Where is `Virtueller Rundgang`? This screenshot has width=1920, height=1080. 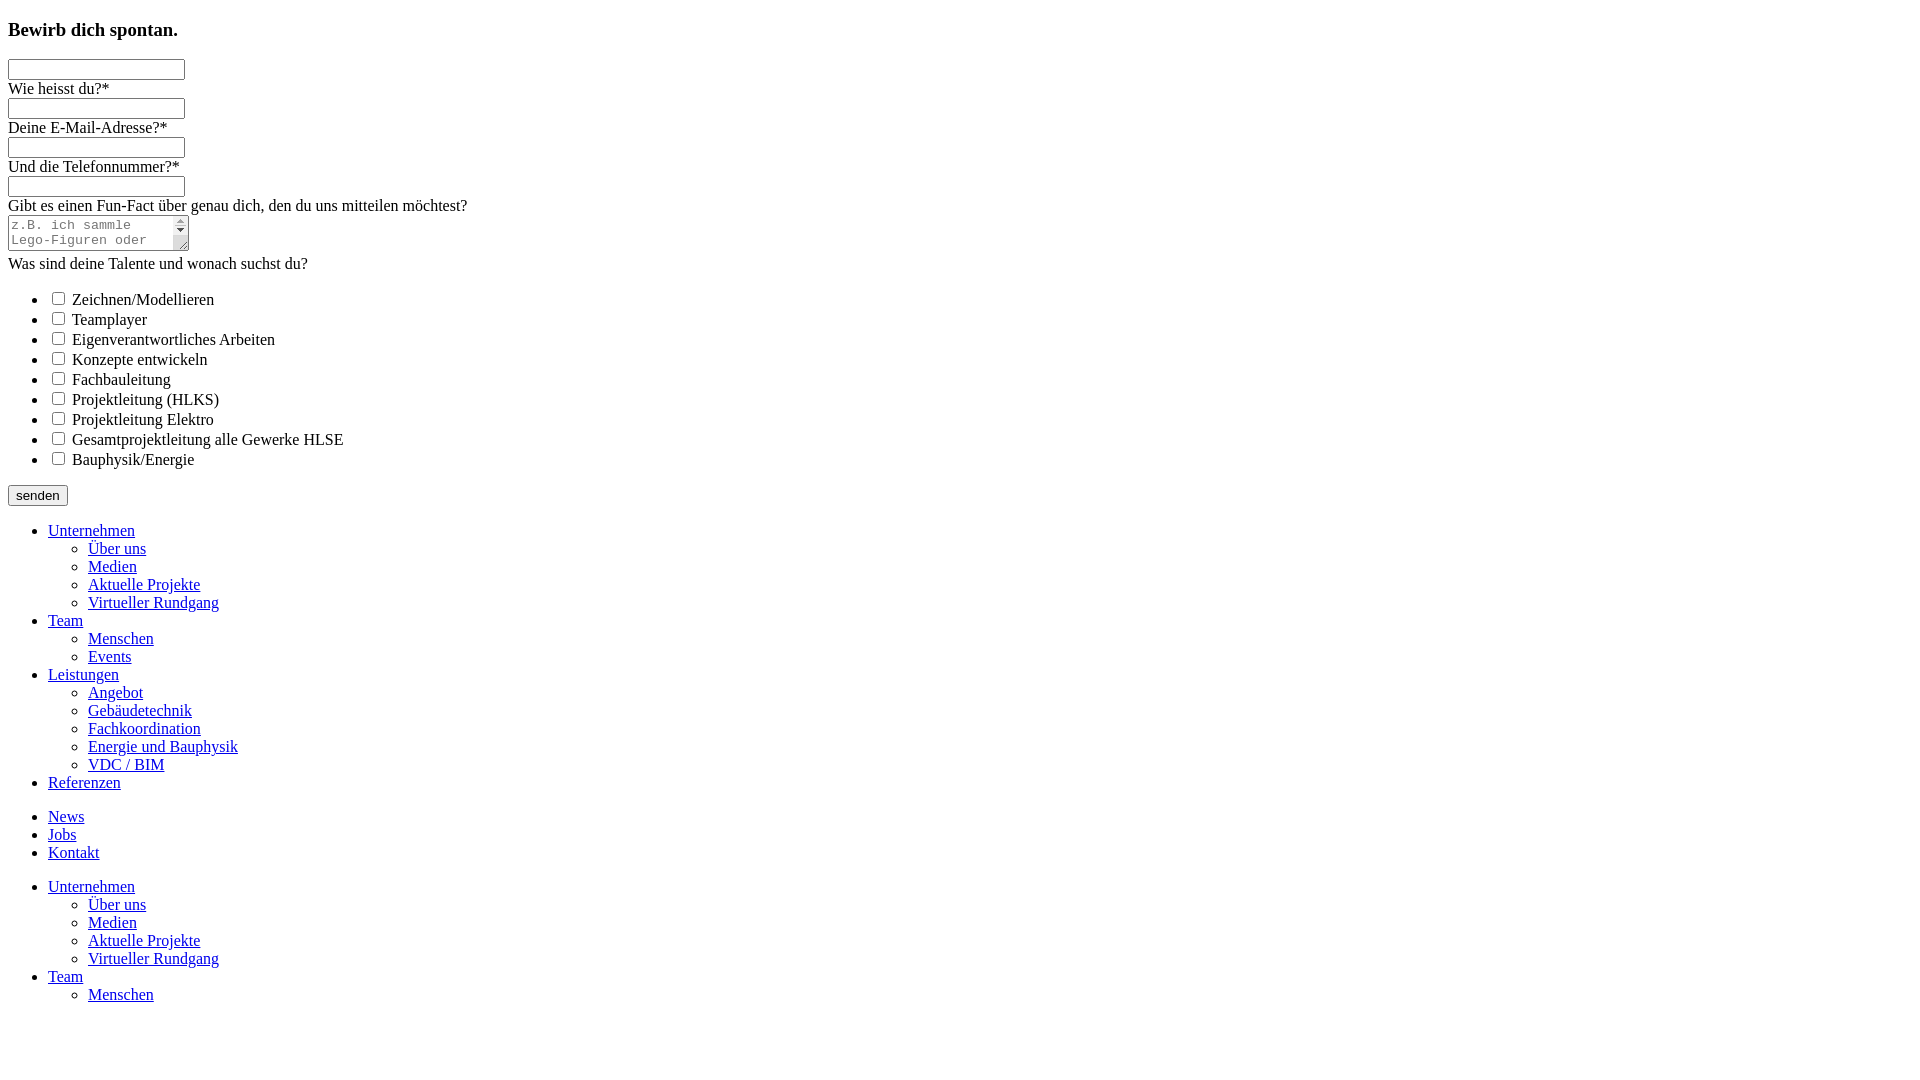 Virtueller Rundgang is located at coordinates (154, 602).